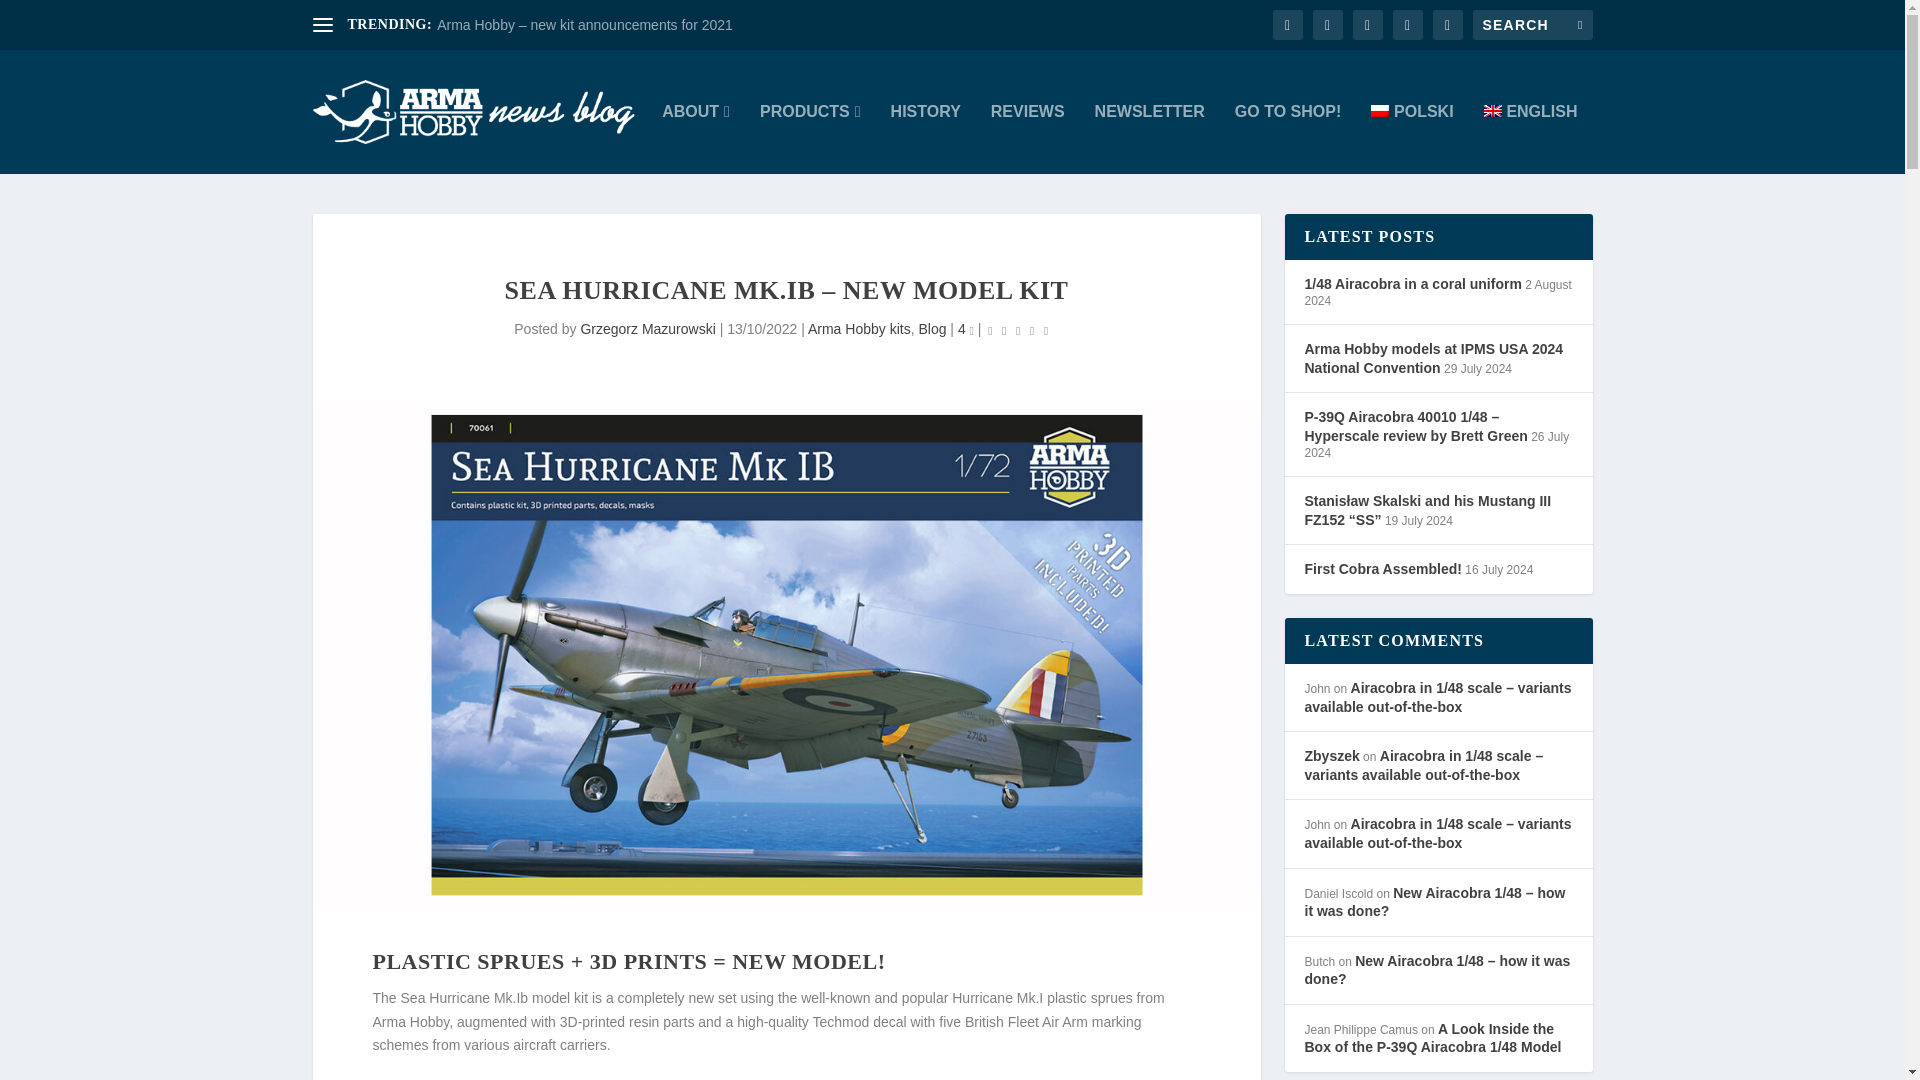 This screenshot has height=1080, width=1920. I want to click on Sklep modelarski Arma Hobby, so click(1287, 138).